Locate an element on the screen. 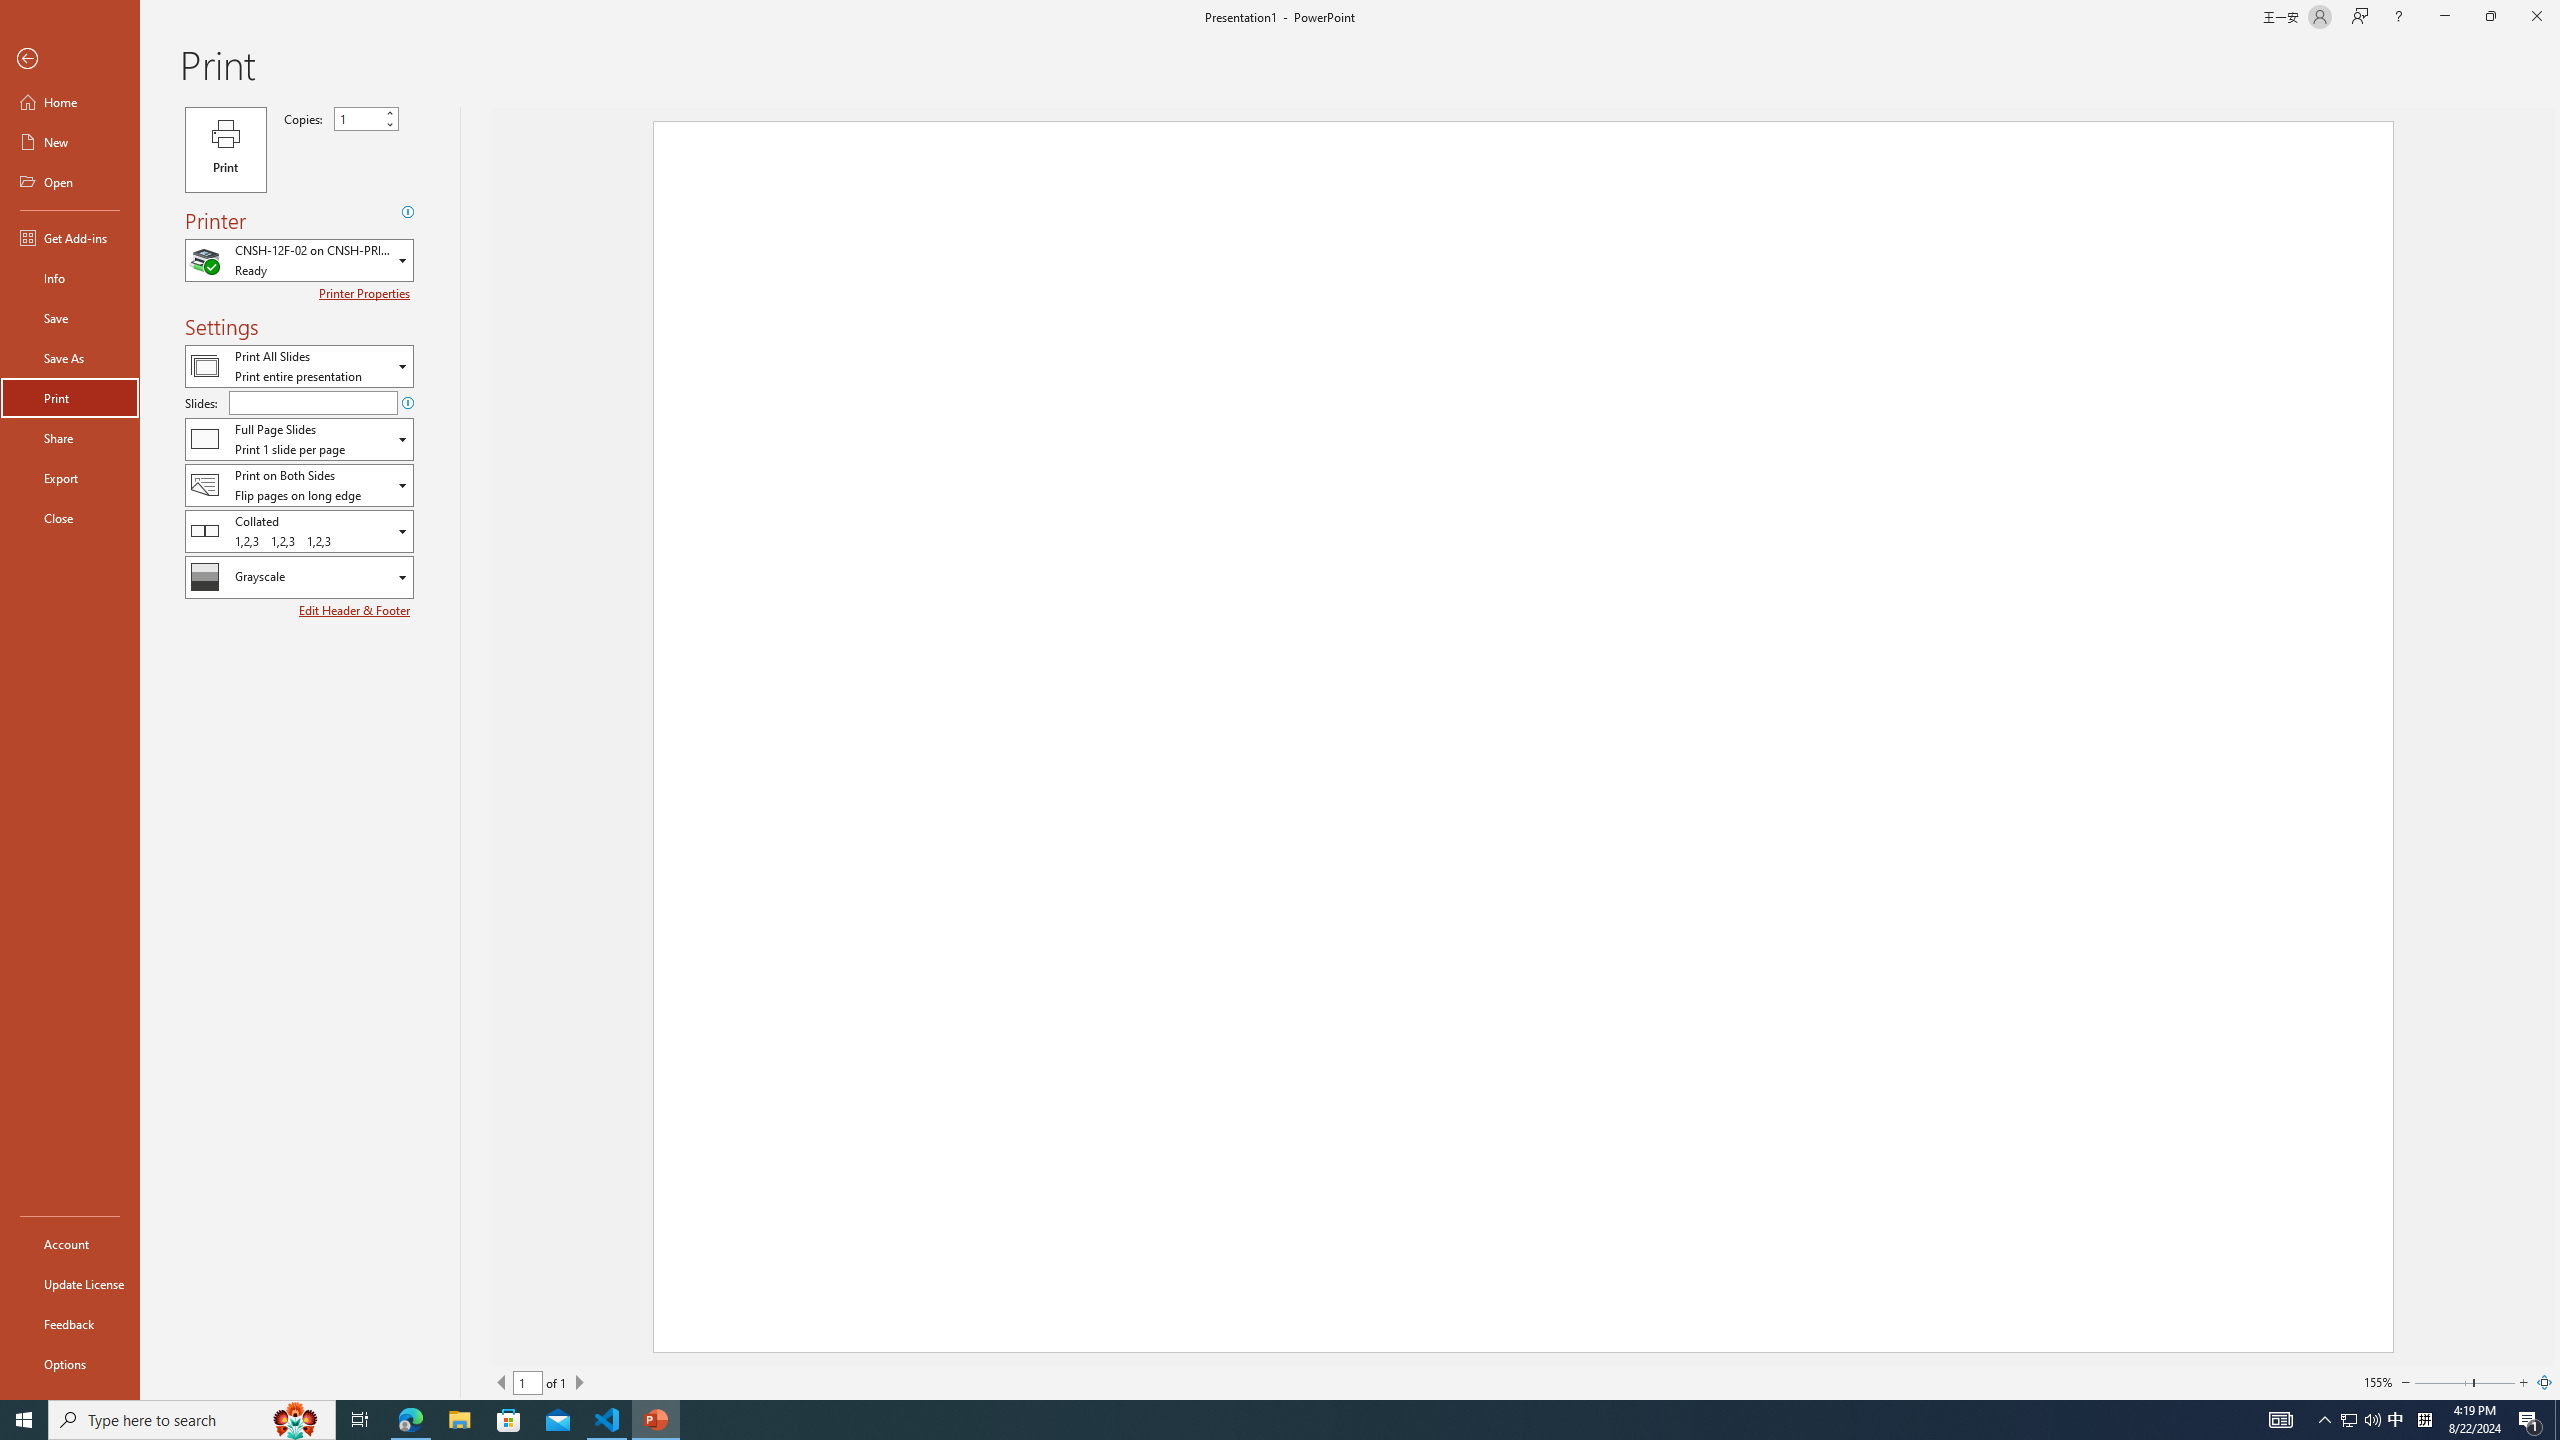 The height and width of the screenshot is (1440, 2560). Edit Header & Footer is located at coordinates (356, 610).